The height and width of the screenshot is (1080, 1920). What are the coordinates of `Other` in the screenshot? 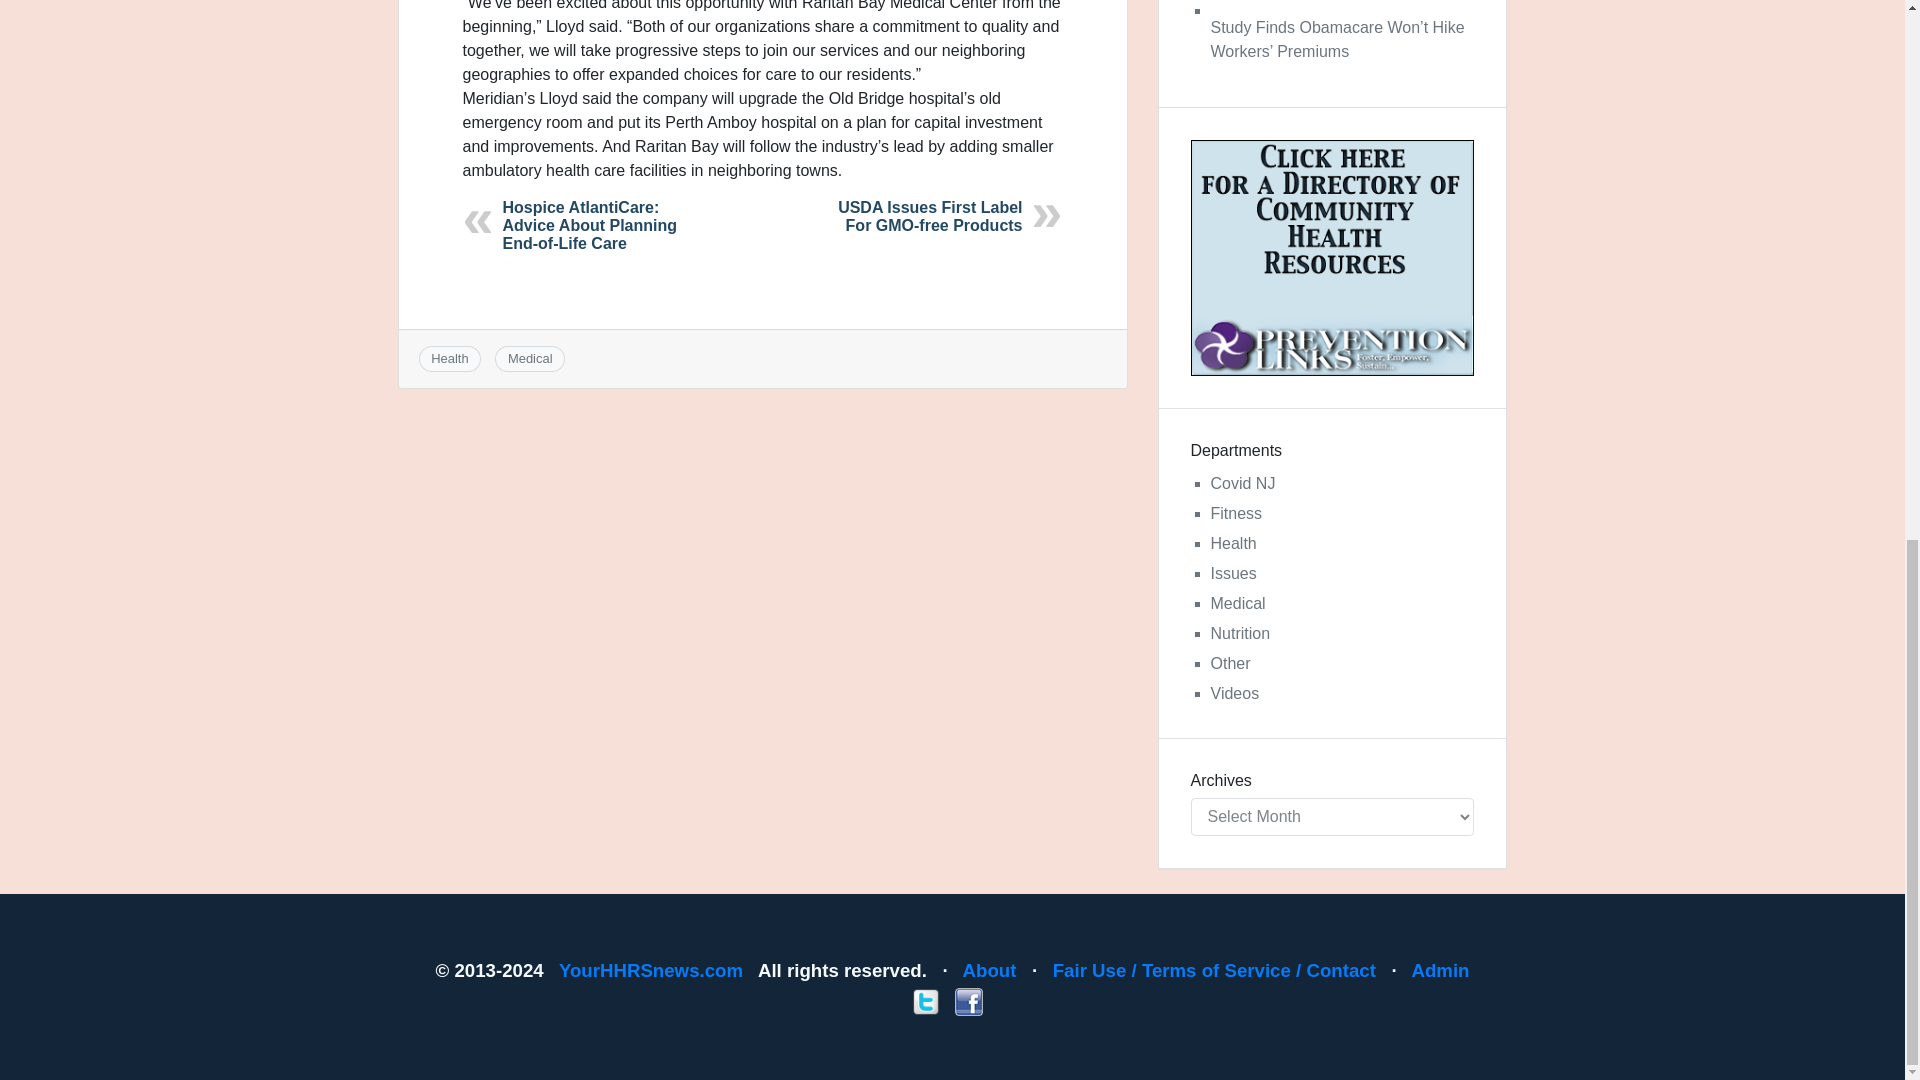 It's located at (1229, 662).